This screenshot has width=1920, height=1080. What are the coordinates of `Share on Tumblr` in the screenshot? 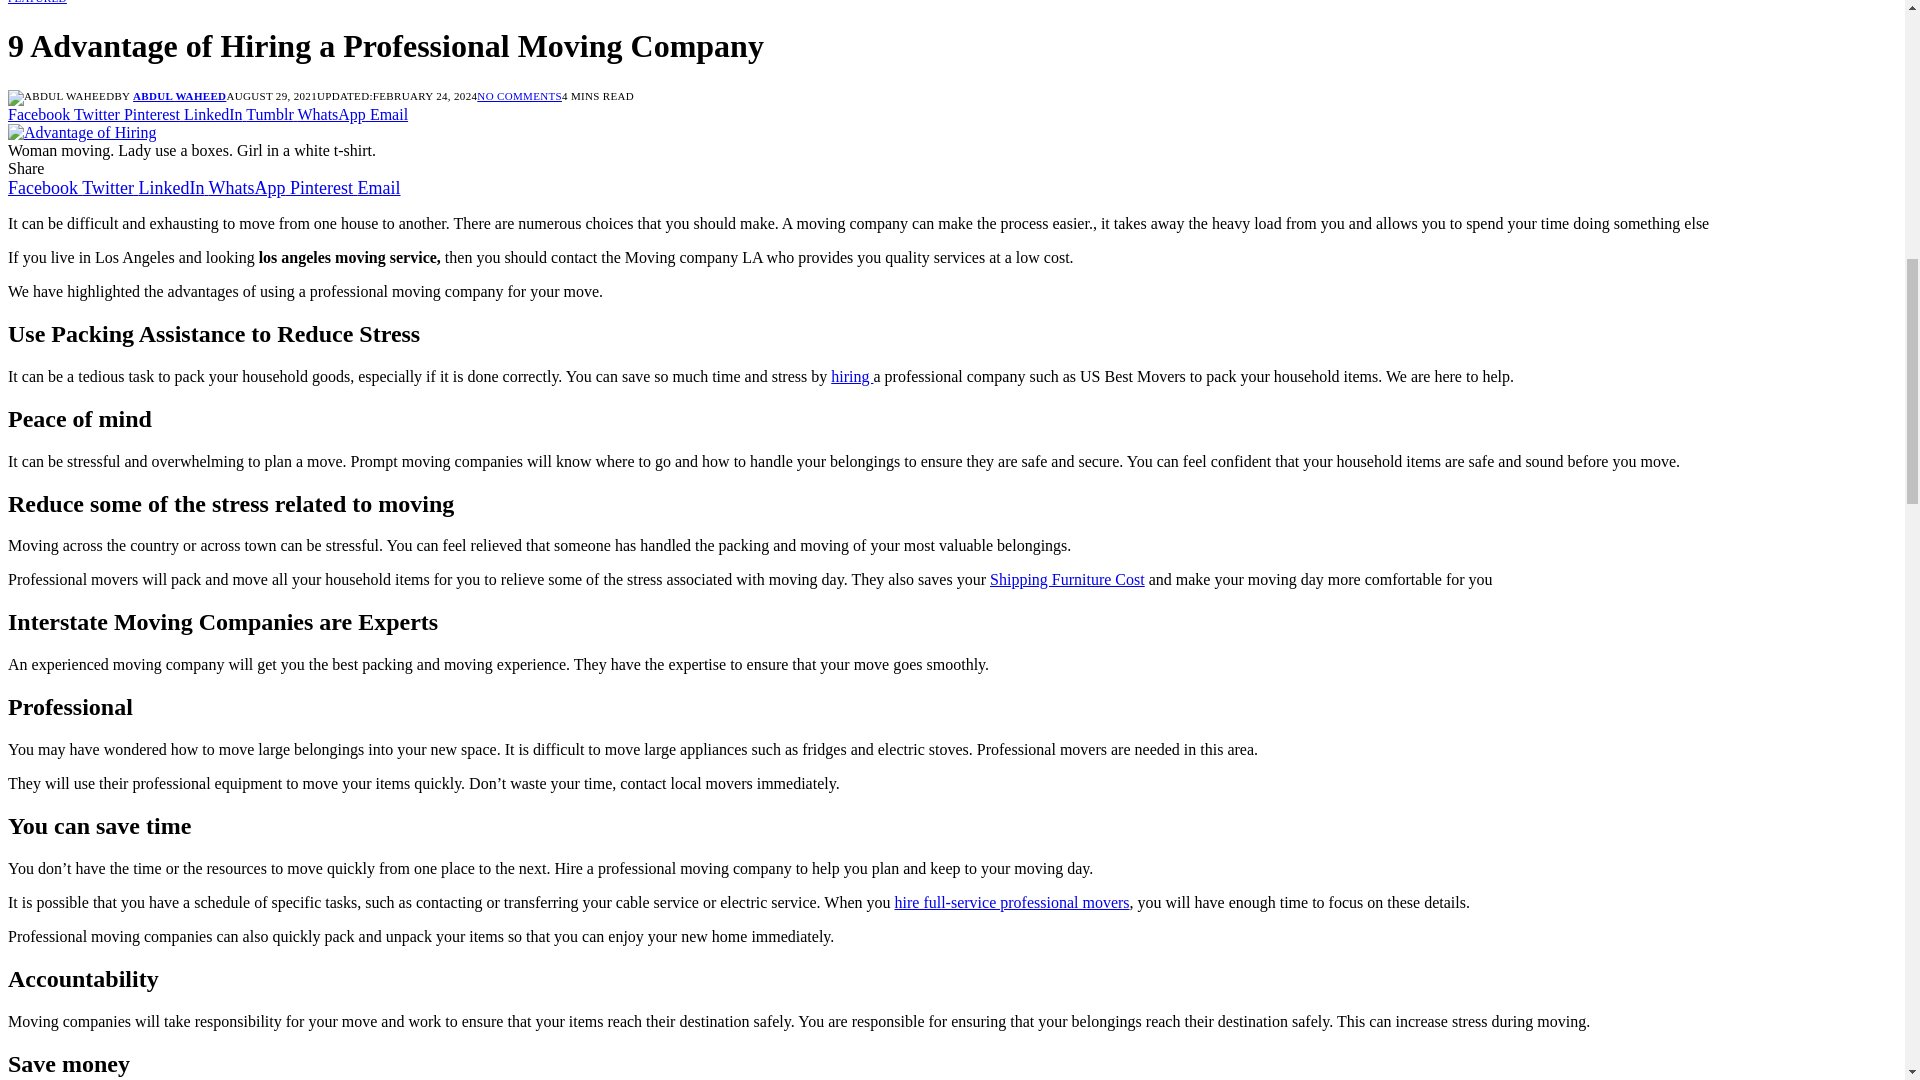 It's located at (271, 114).